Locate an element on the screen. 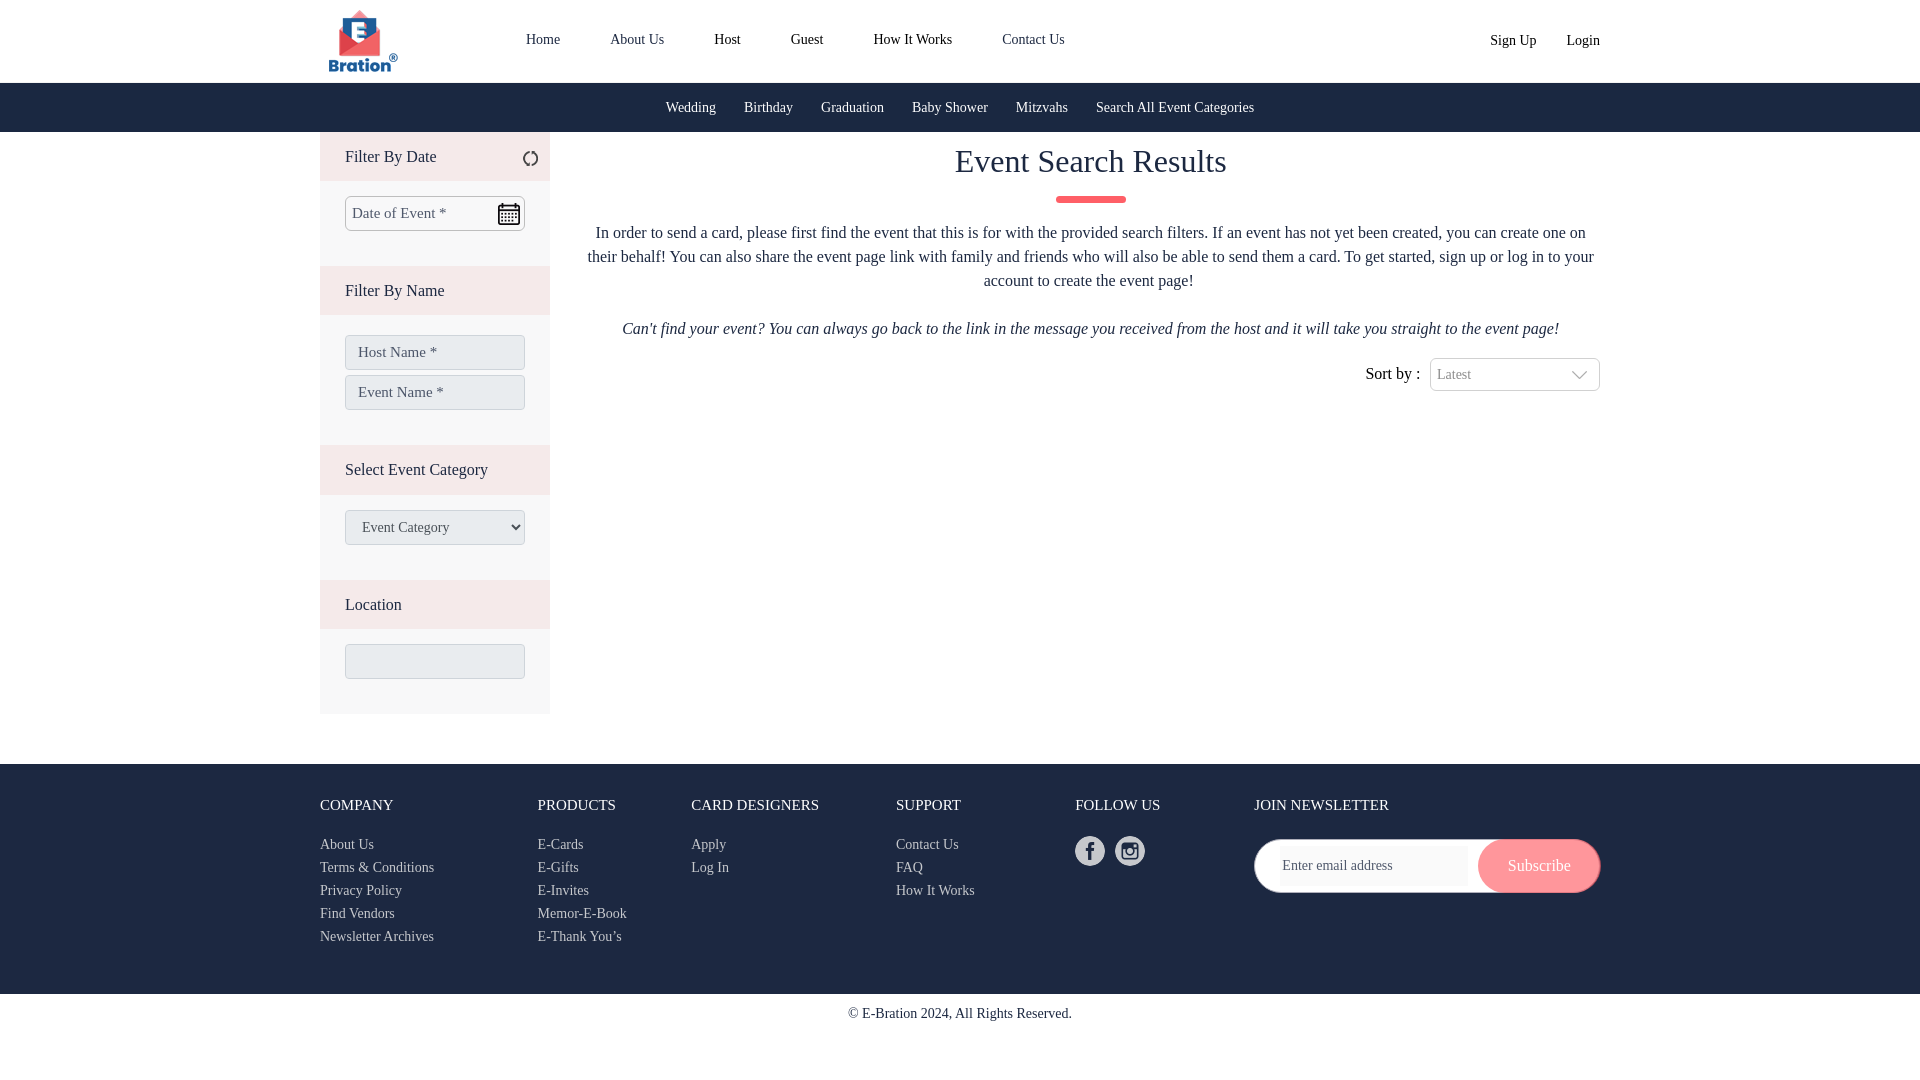 The height and width of the screenshot is (1080, 1920). Contact Us is located at coordinates (1034, 40).